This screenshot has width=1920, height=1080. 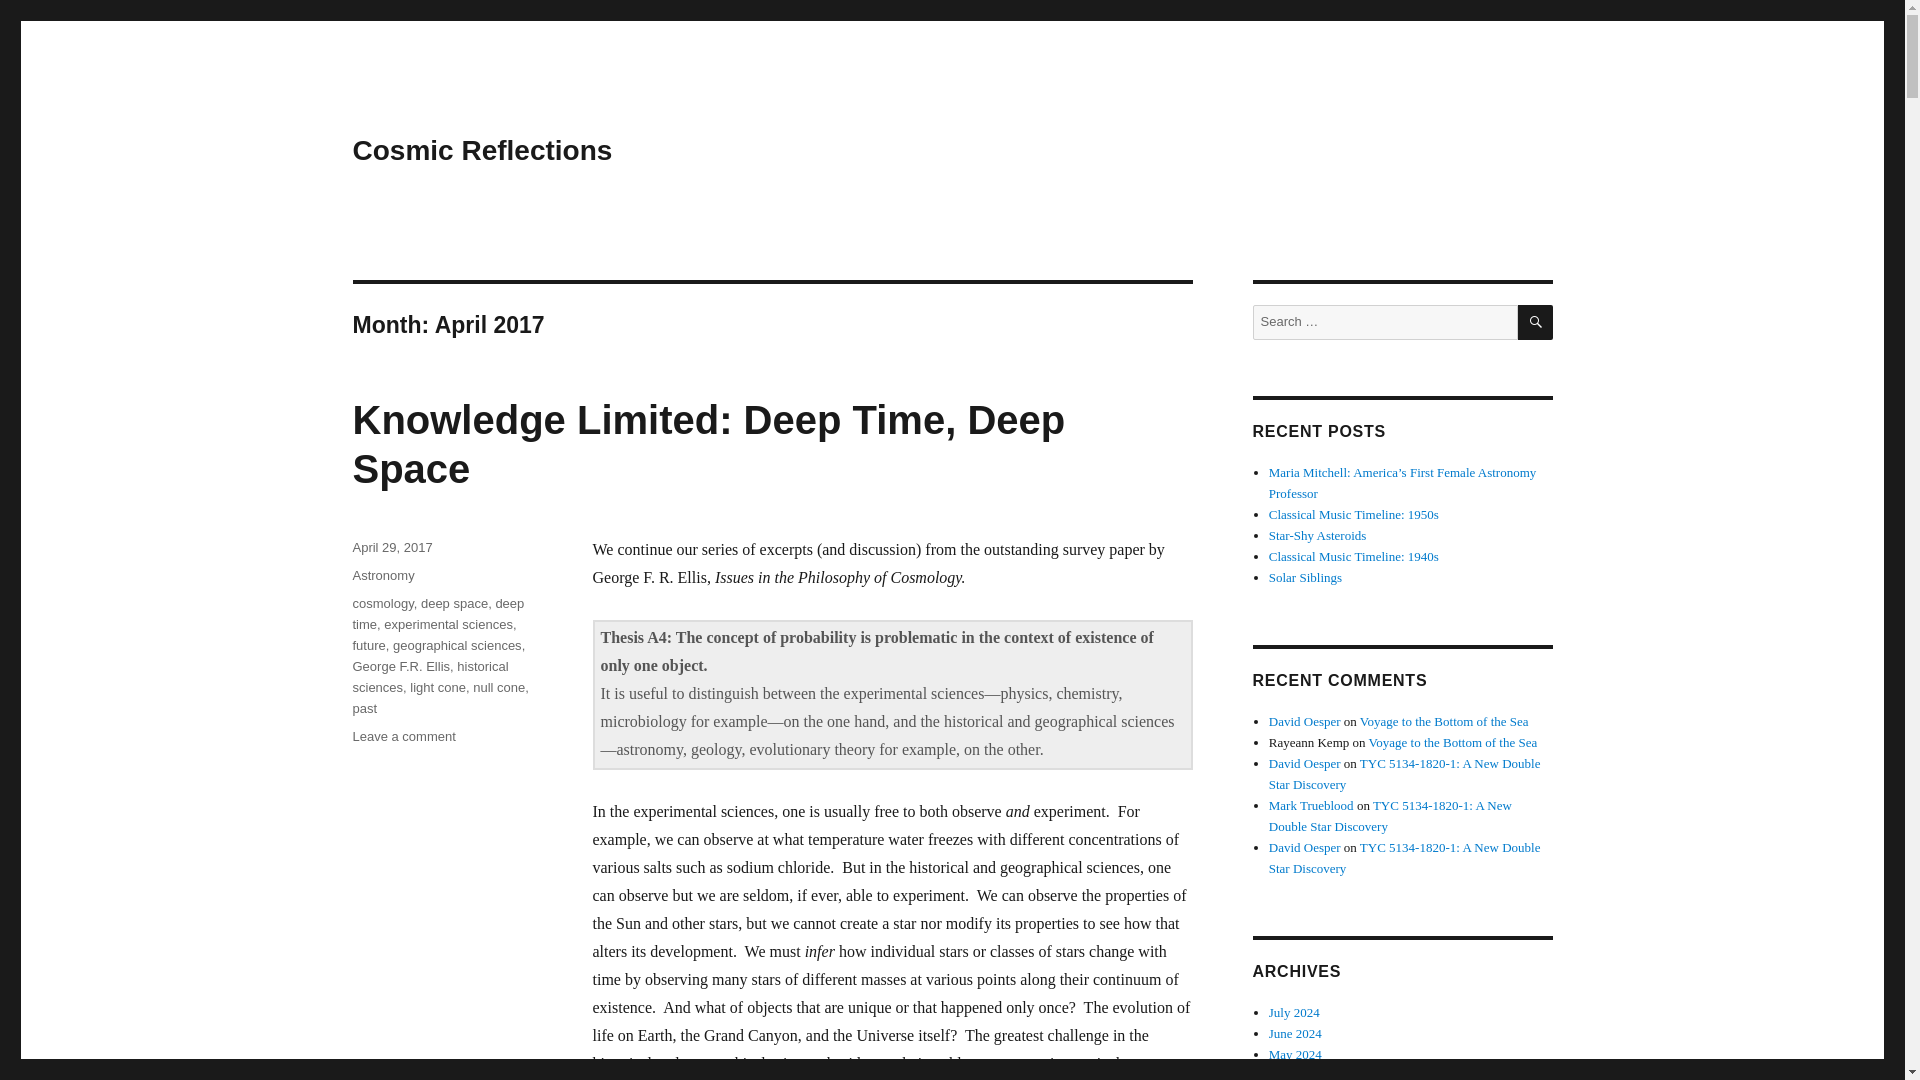 I want to click on deep time, so click(x=403, y=736).